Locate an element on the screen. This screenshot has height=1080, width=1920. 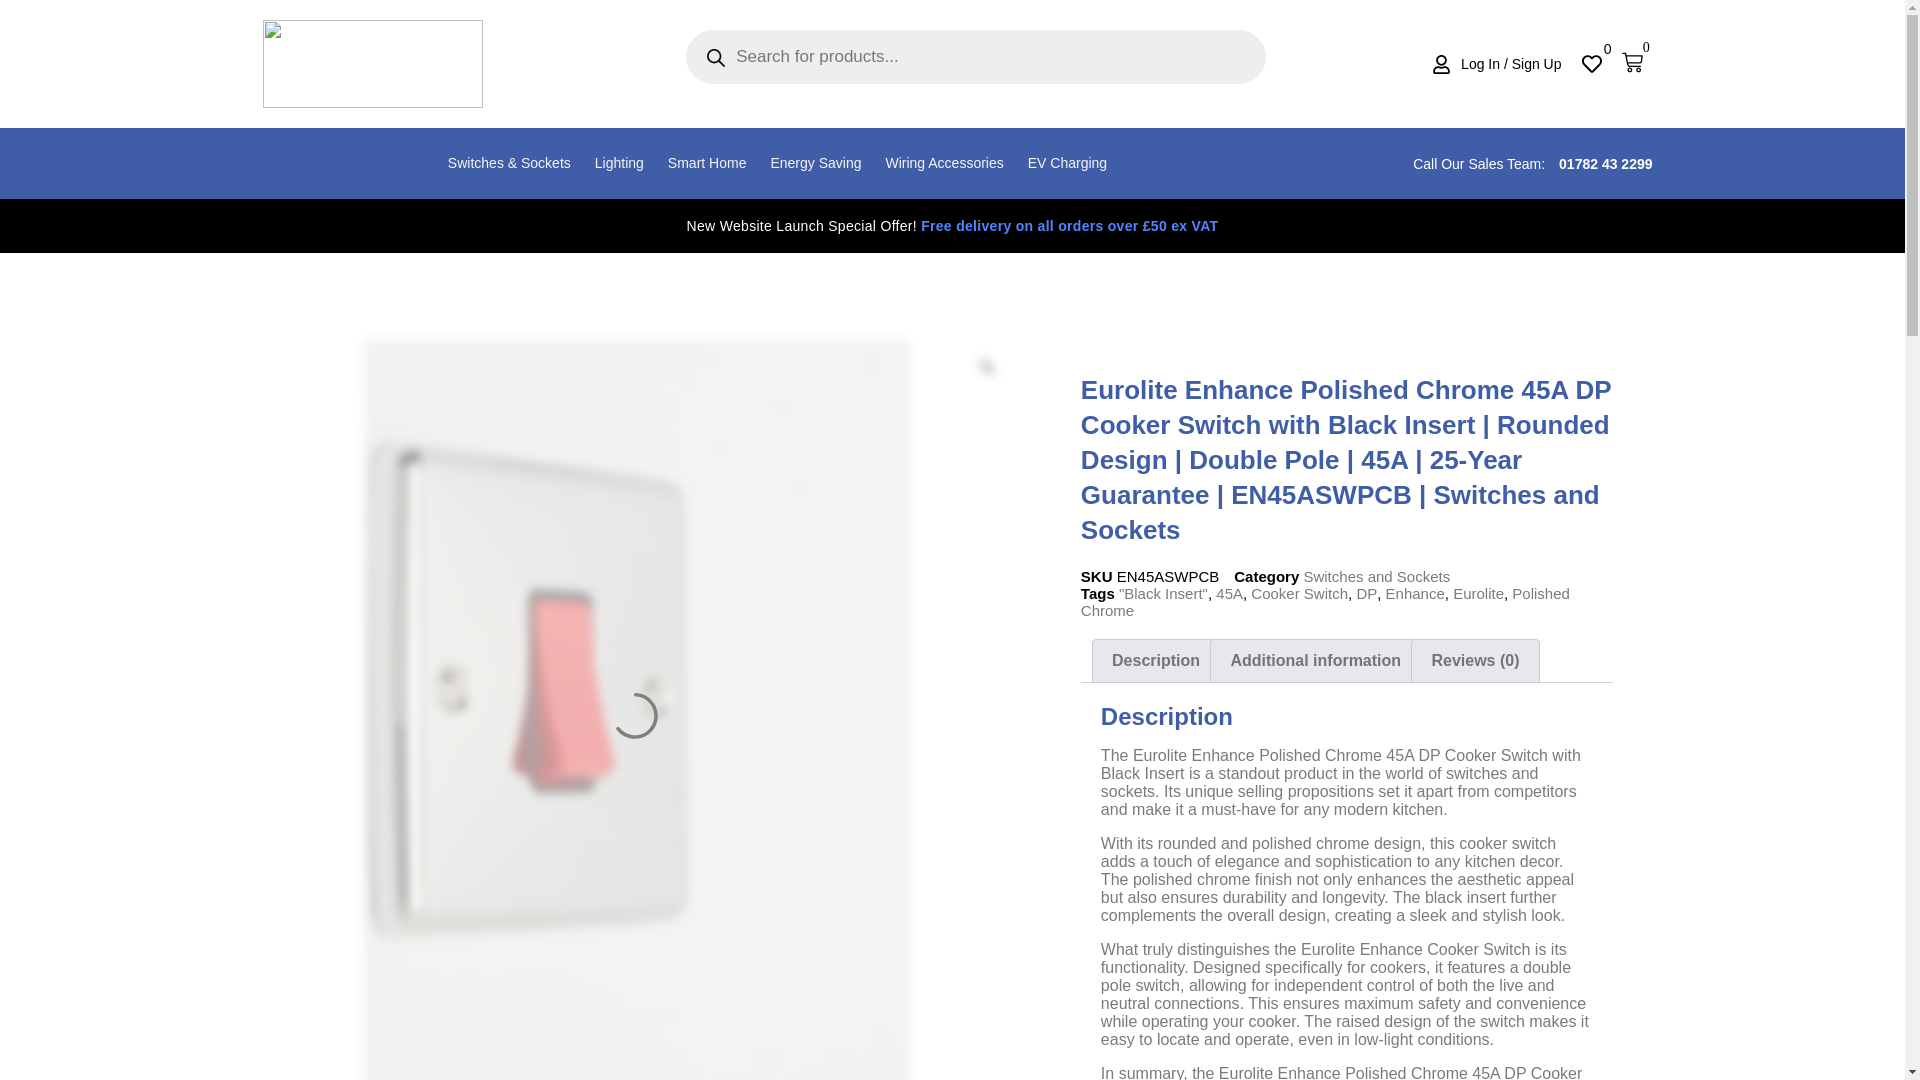
Energy Saving is located at coordinates (816, 164).